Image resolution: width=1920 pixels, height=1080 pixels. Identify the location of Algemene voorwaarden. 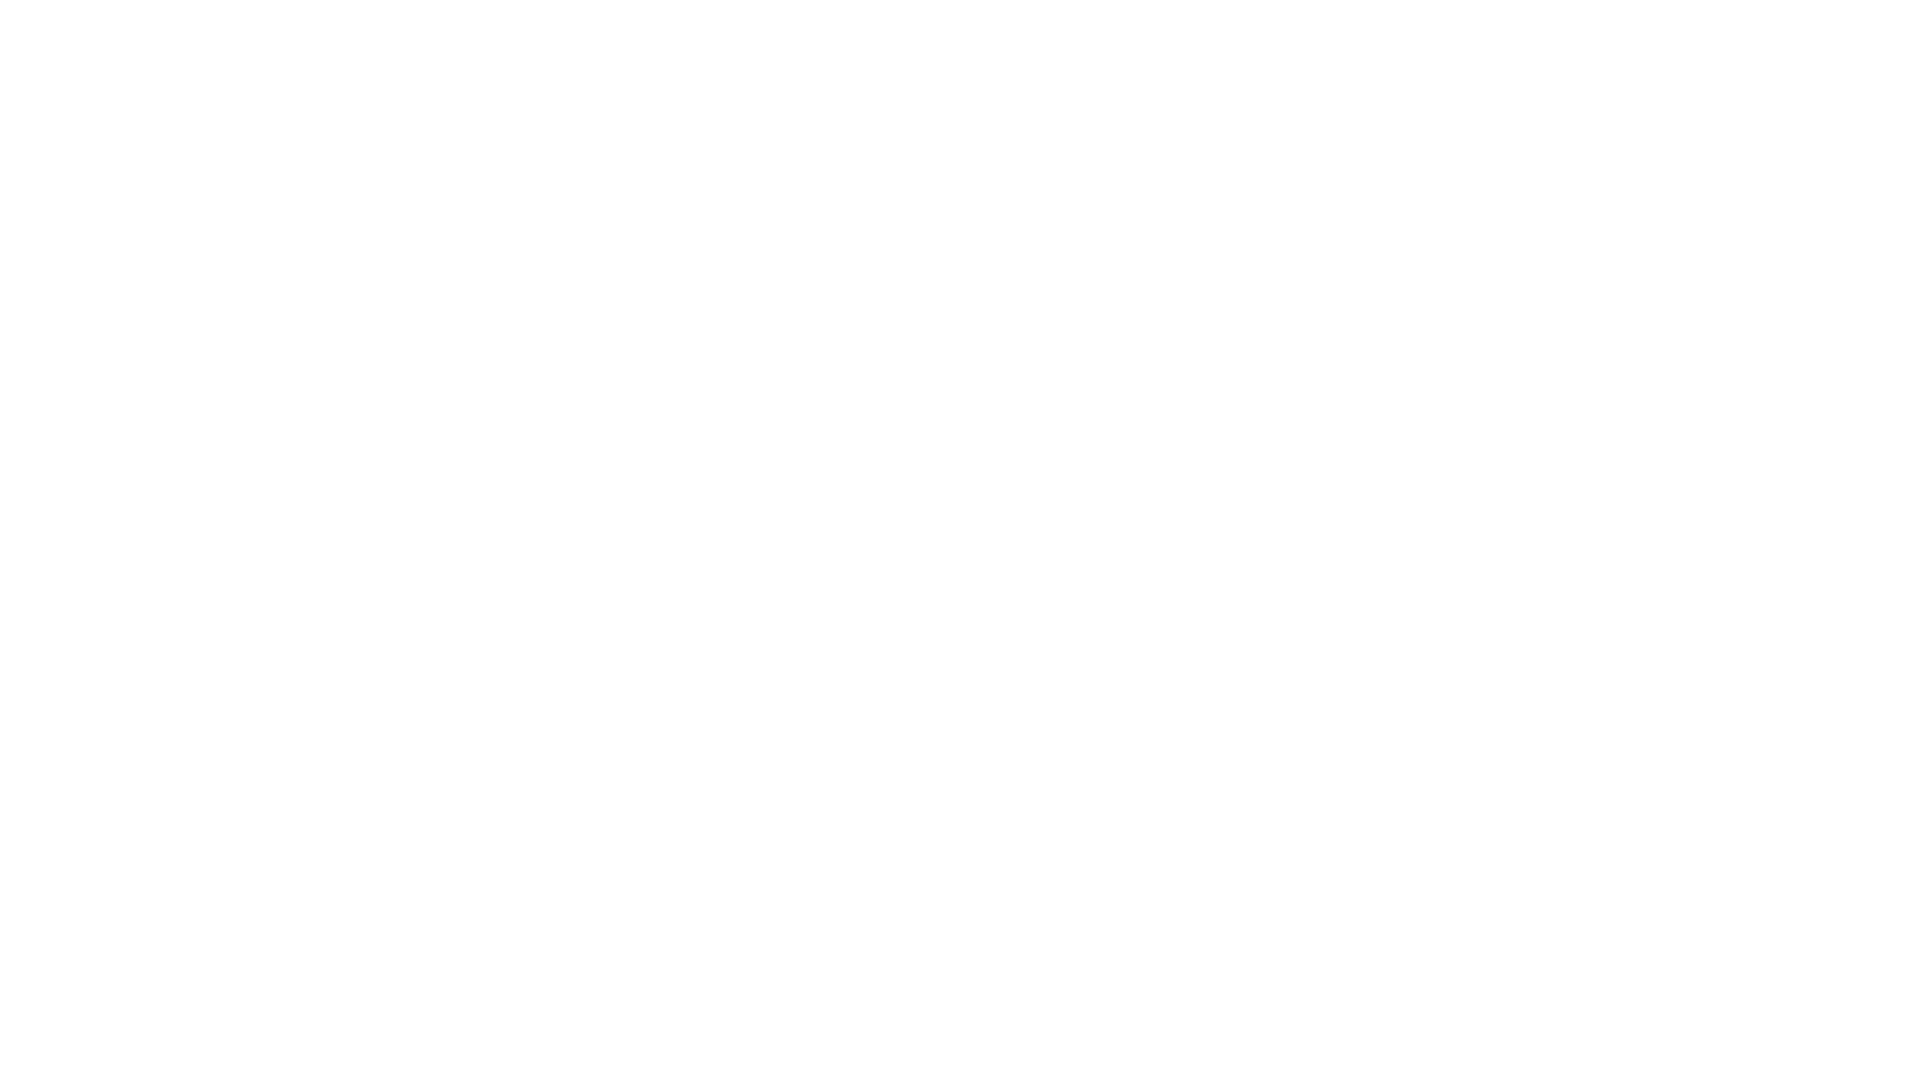
(108, 1057).